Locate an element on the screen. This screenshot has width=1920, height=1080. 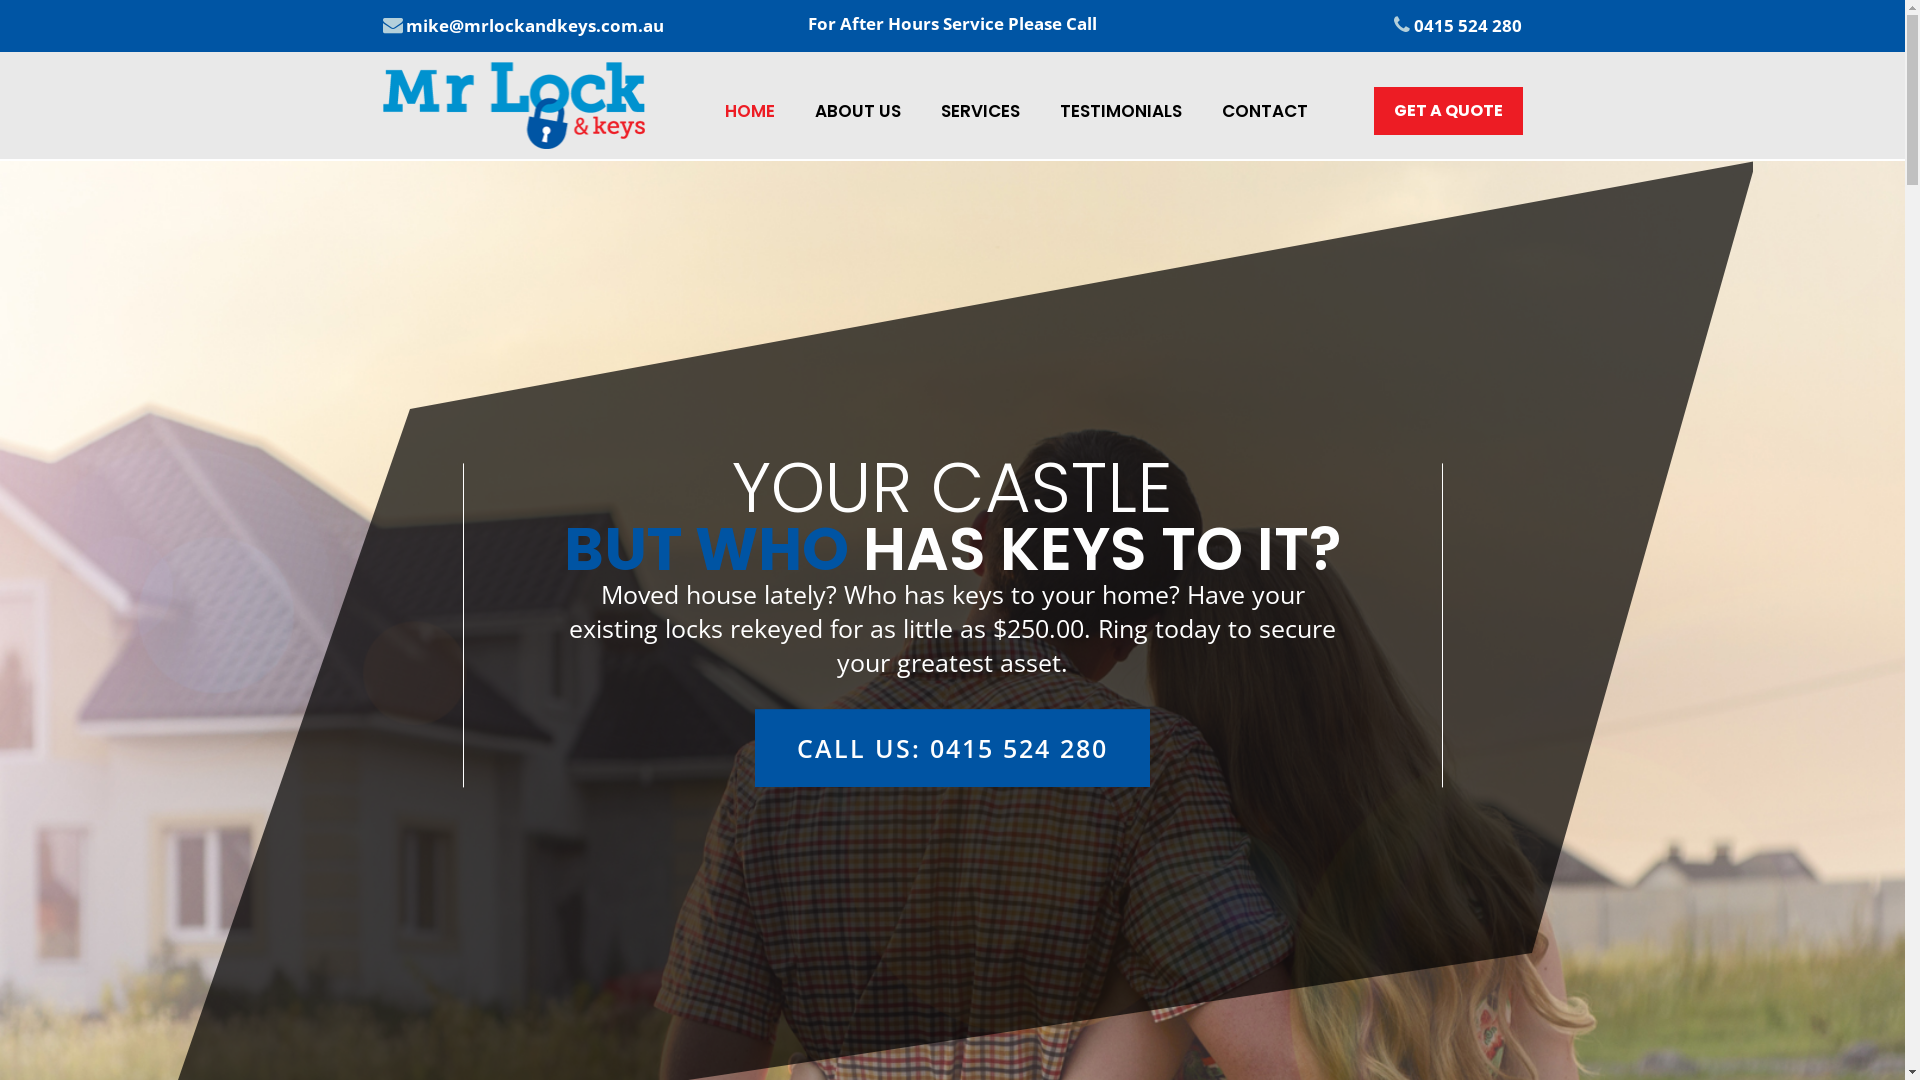
CALL US: 0415 524 280 is located at coordinates (952, 748).